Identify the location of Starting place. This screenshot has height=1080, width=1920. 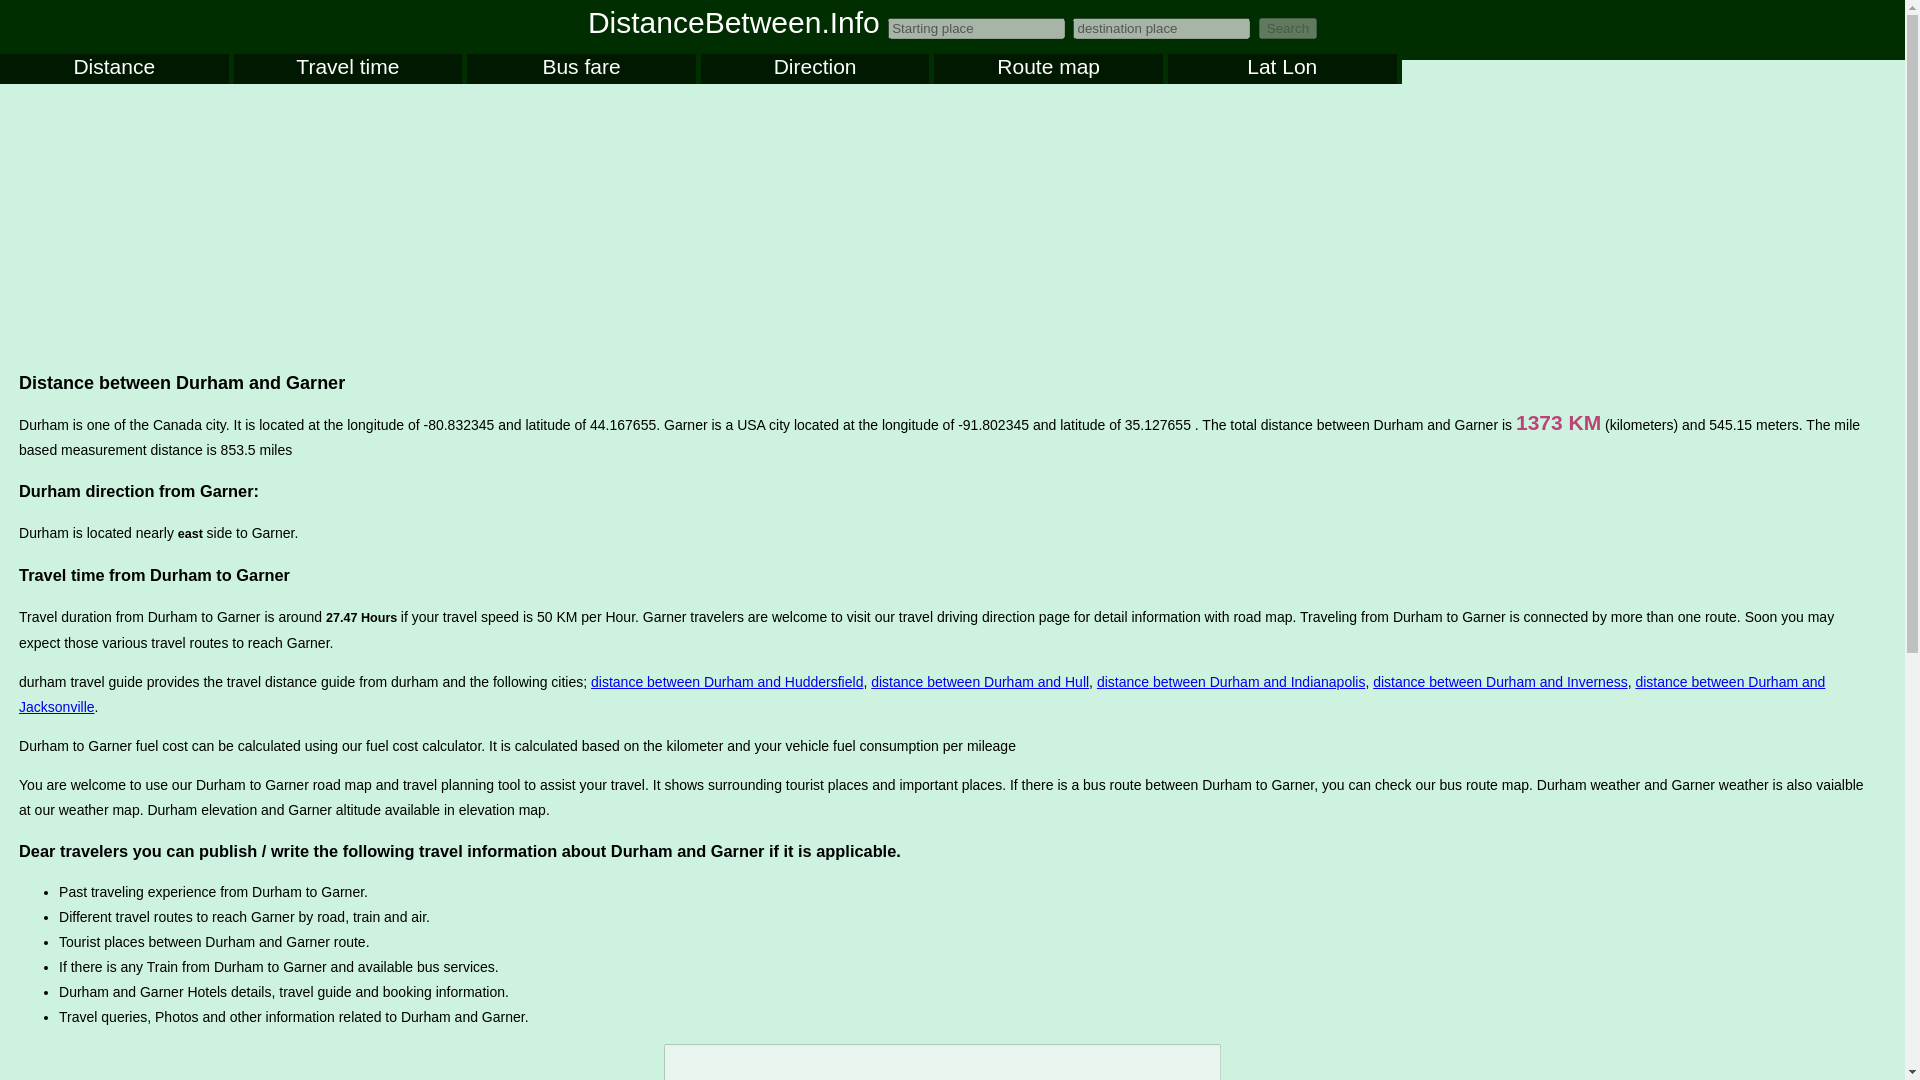
(976, 28).